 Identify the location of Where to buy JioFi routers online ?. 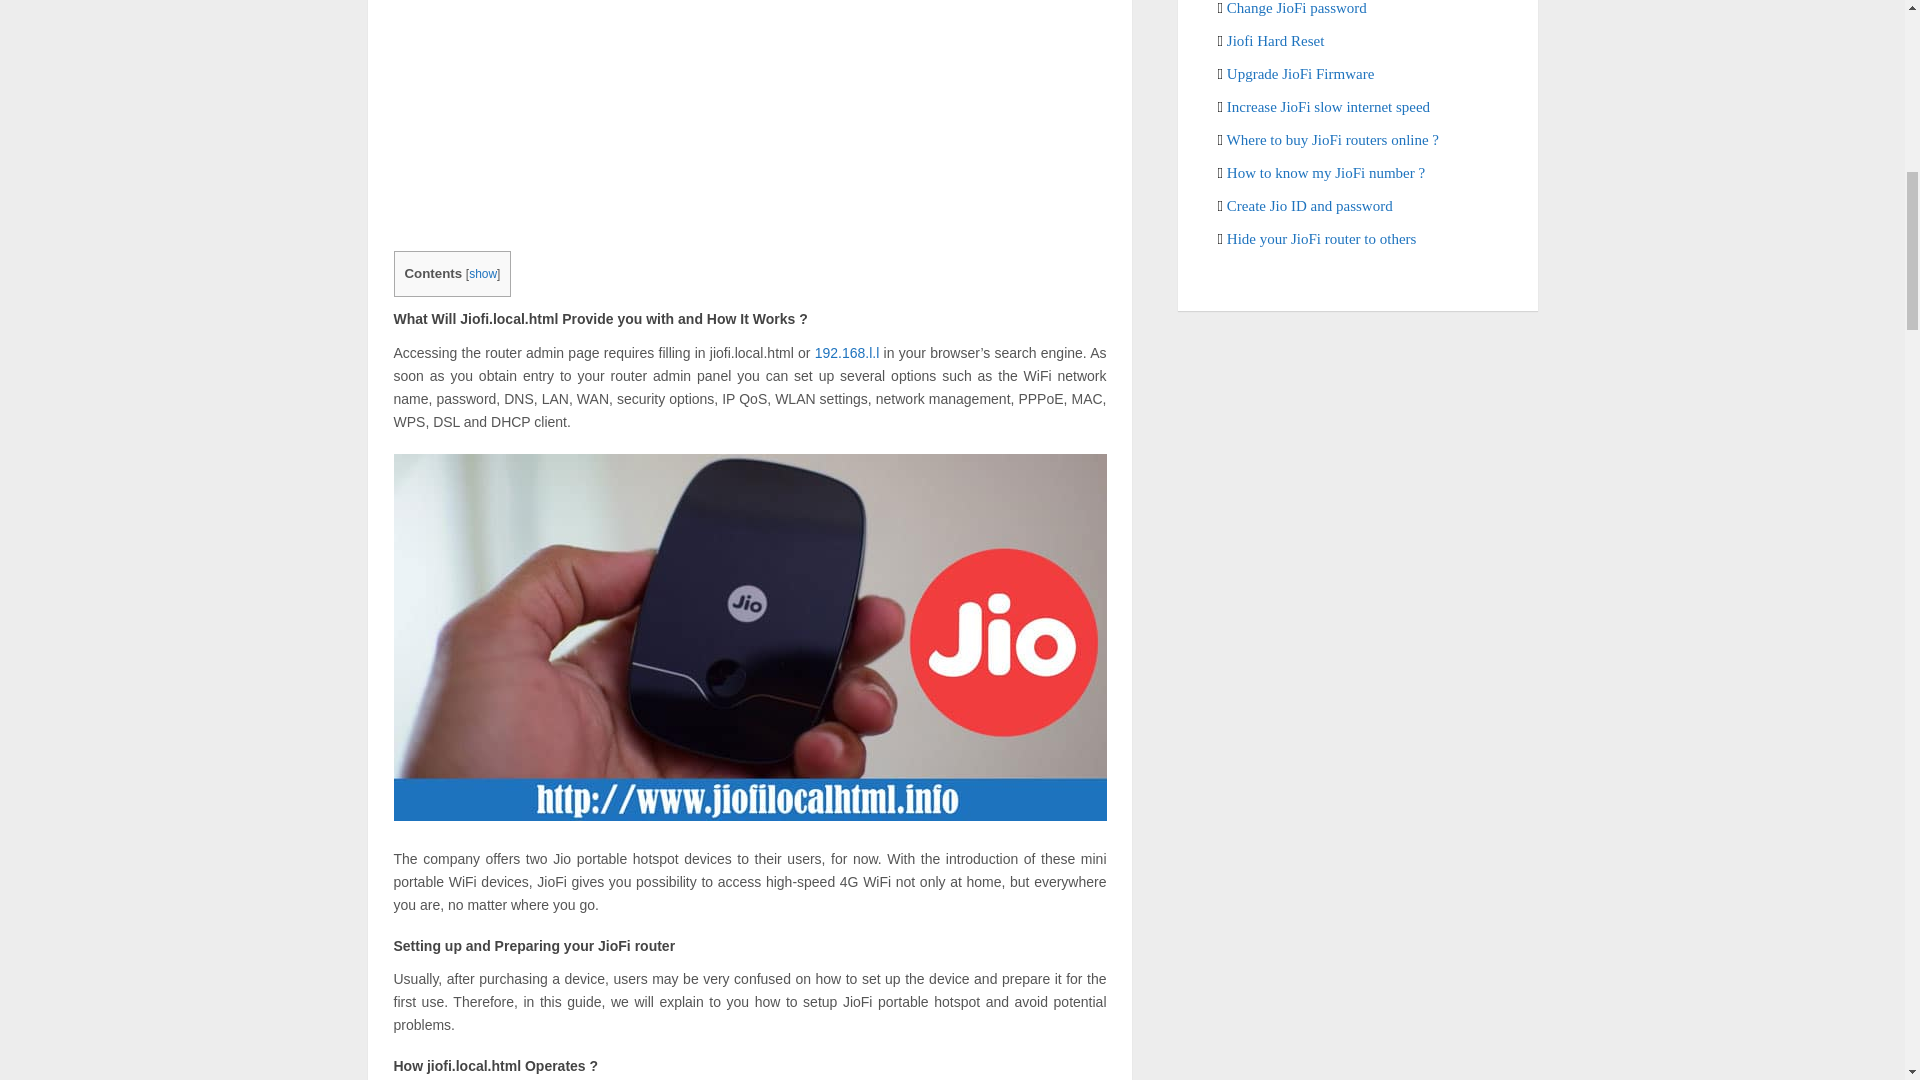
(1332, 139).